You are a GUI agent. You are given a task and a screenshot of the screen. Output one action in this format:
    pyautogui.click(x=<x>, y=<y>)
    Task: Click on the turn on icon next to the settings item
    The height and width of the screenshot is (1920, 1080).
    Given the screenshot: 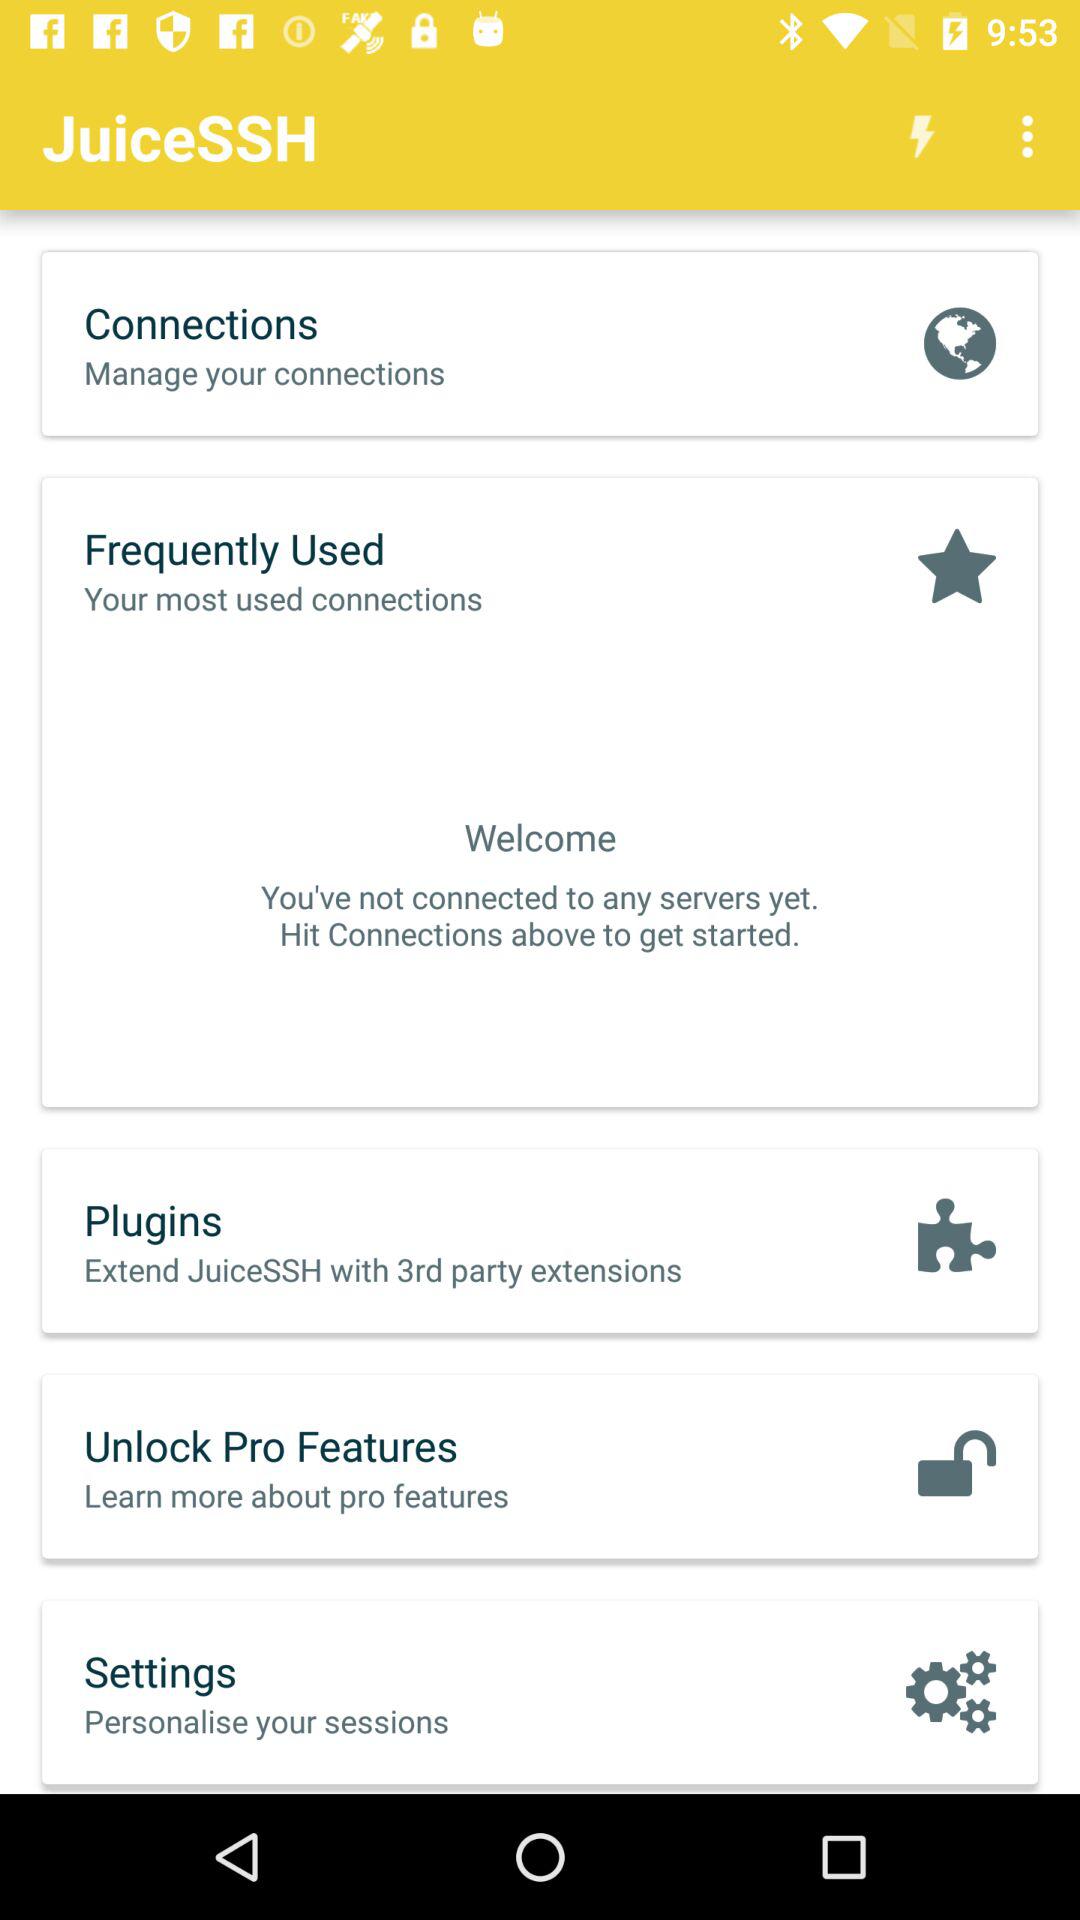 What is the action you would take?
    pyautogui.click(x=950, y=1692)
    